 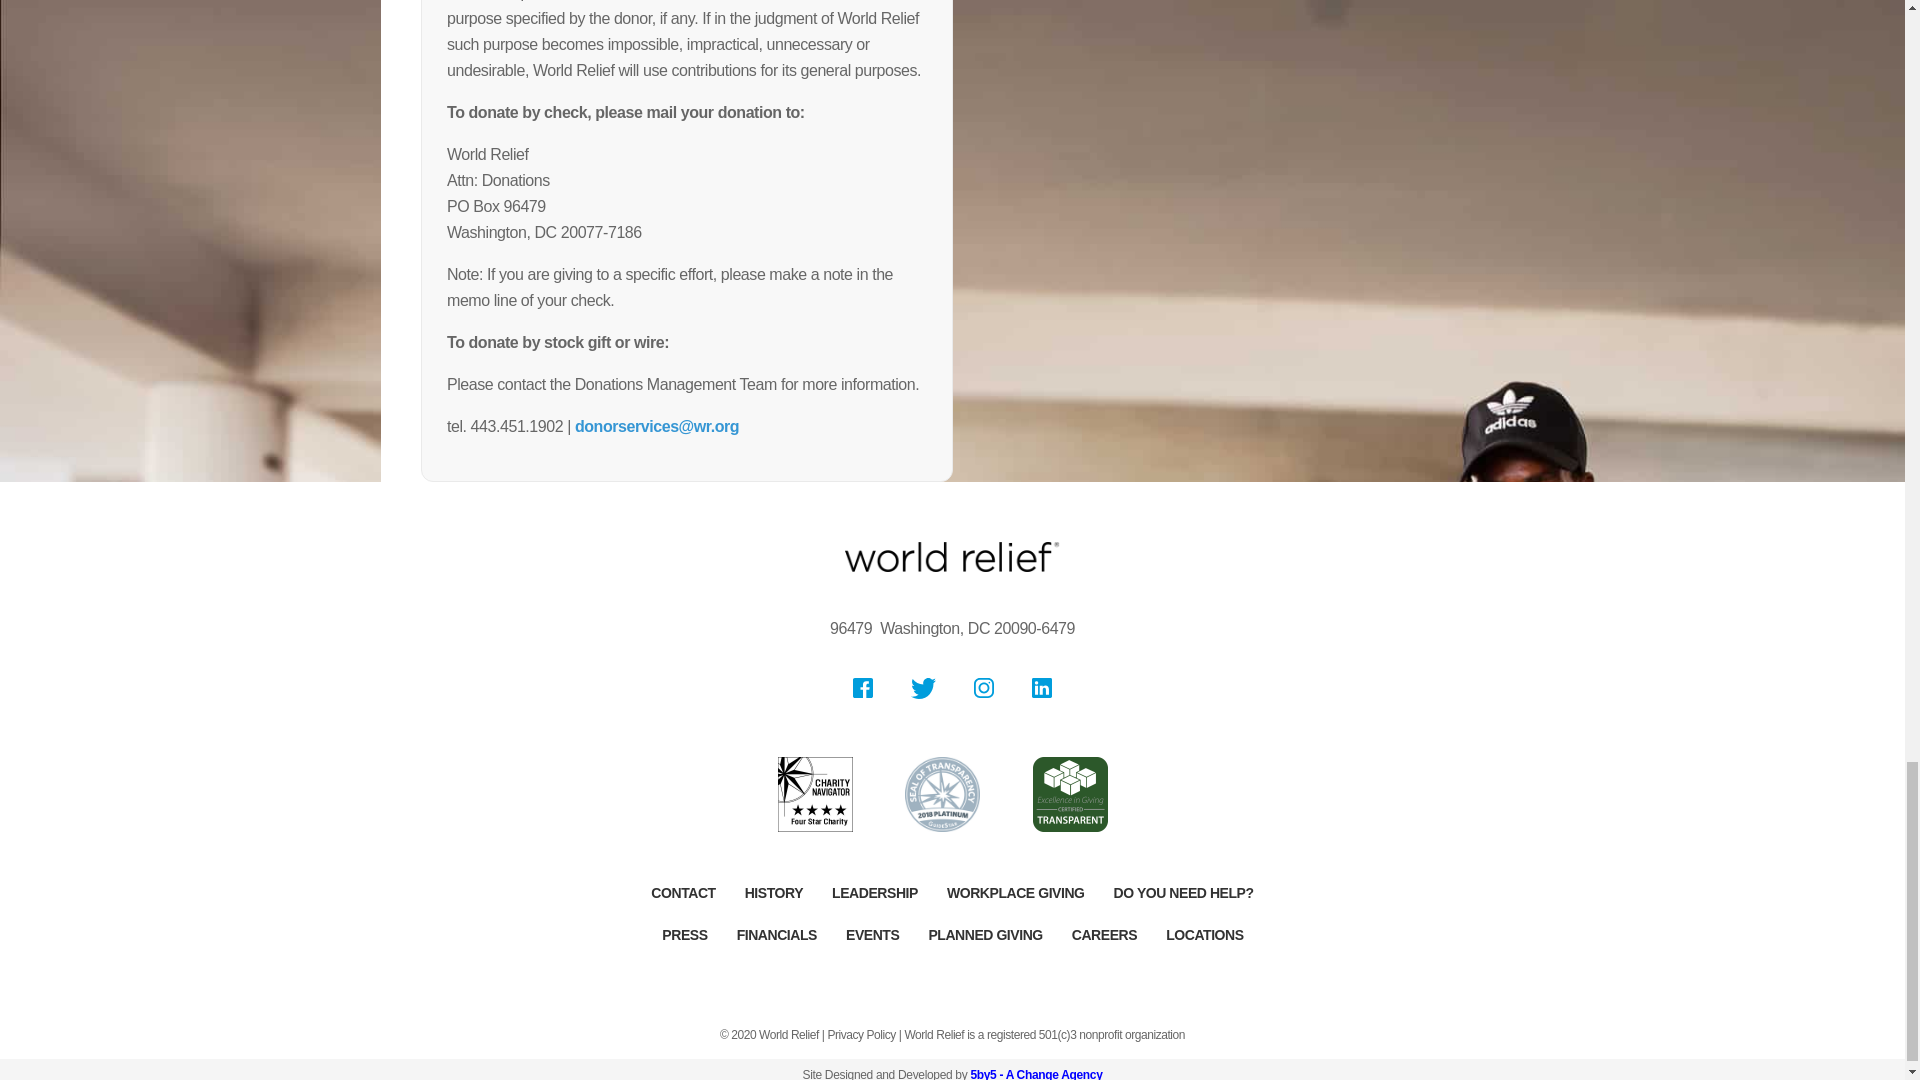 What do you see at coordinates (1184, 892) in the screenshot?
I see `DO YOU NEED HELP?` at bounding box center [1184, 892].